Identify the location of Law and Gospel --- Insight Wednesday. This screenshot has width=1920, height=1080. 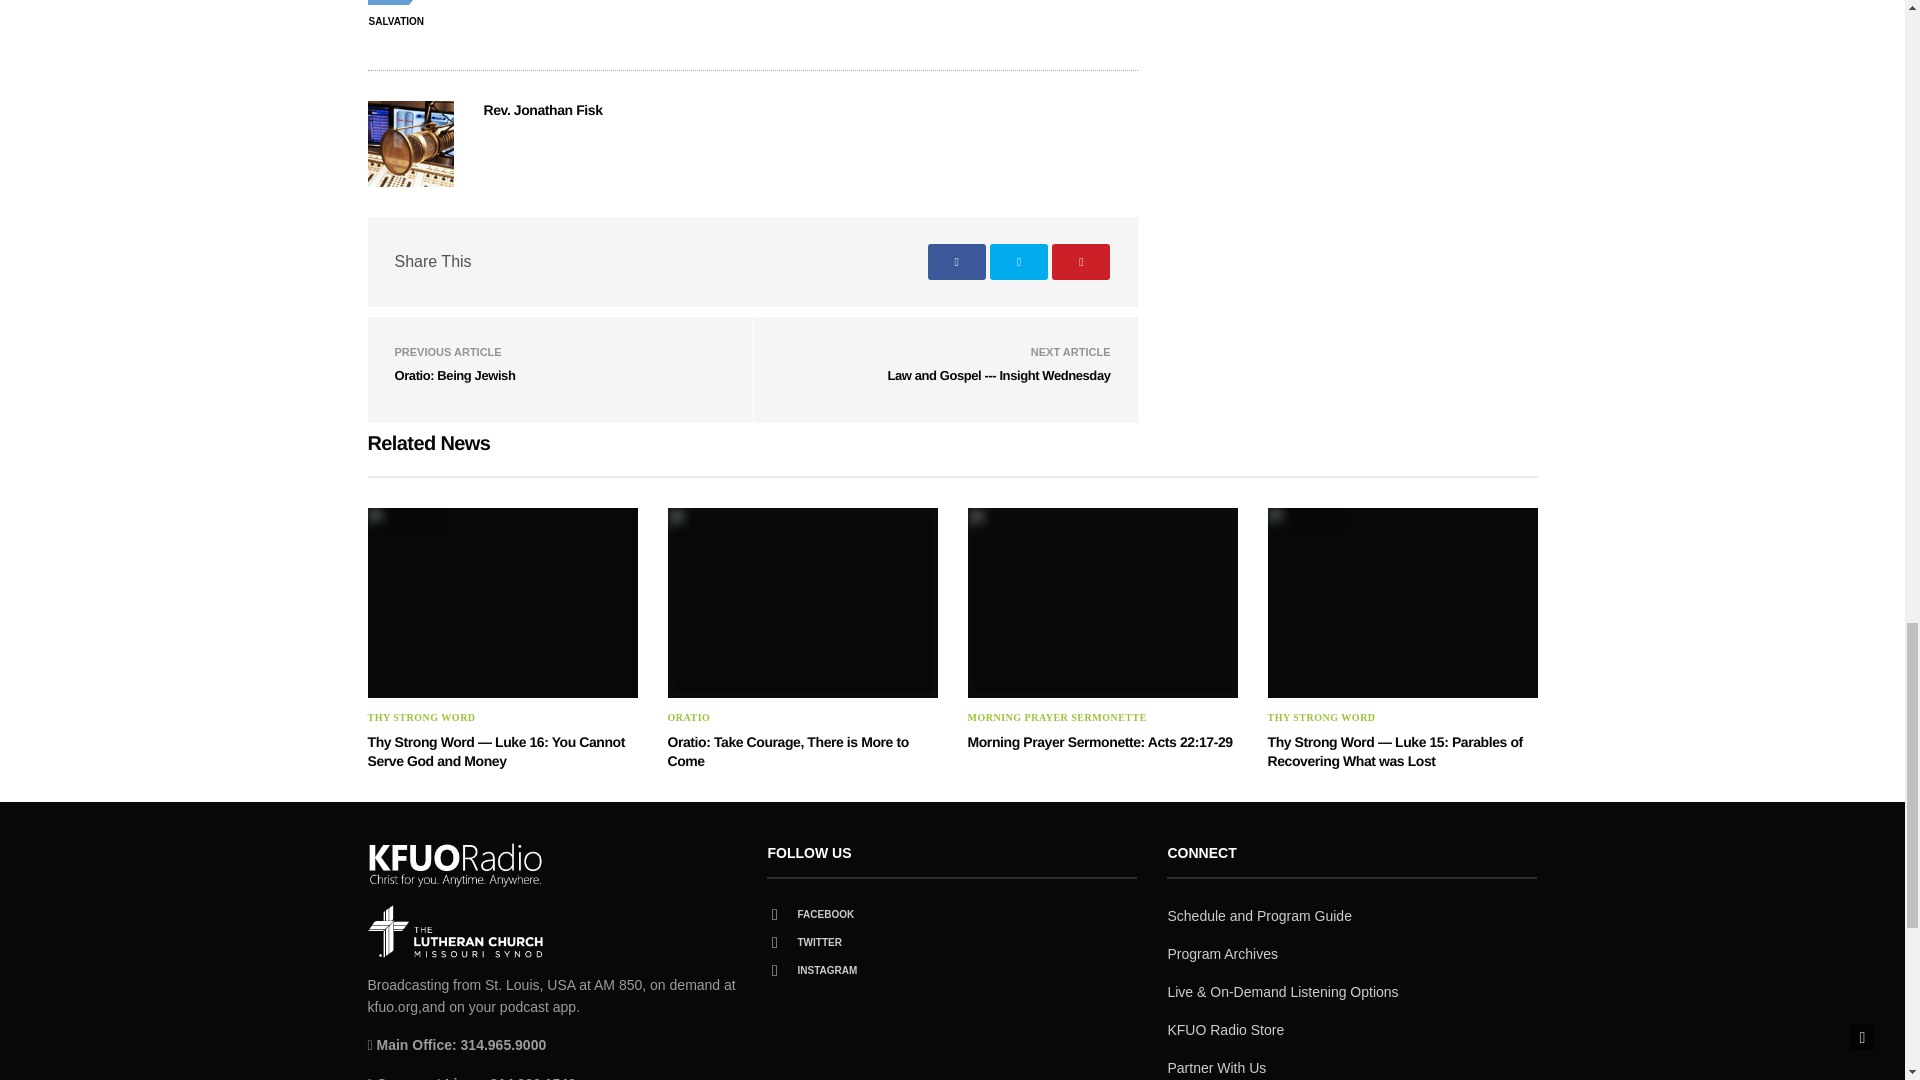
(999, 376).